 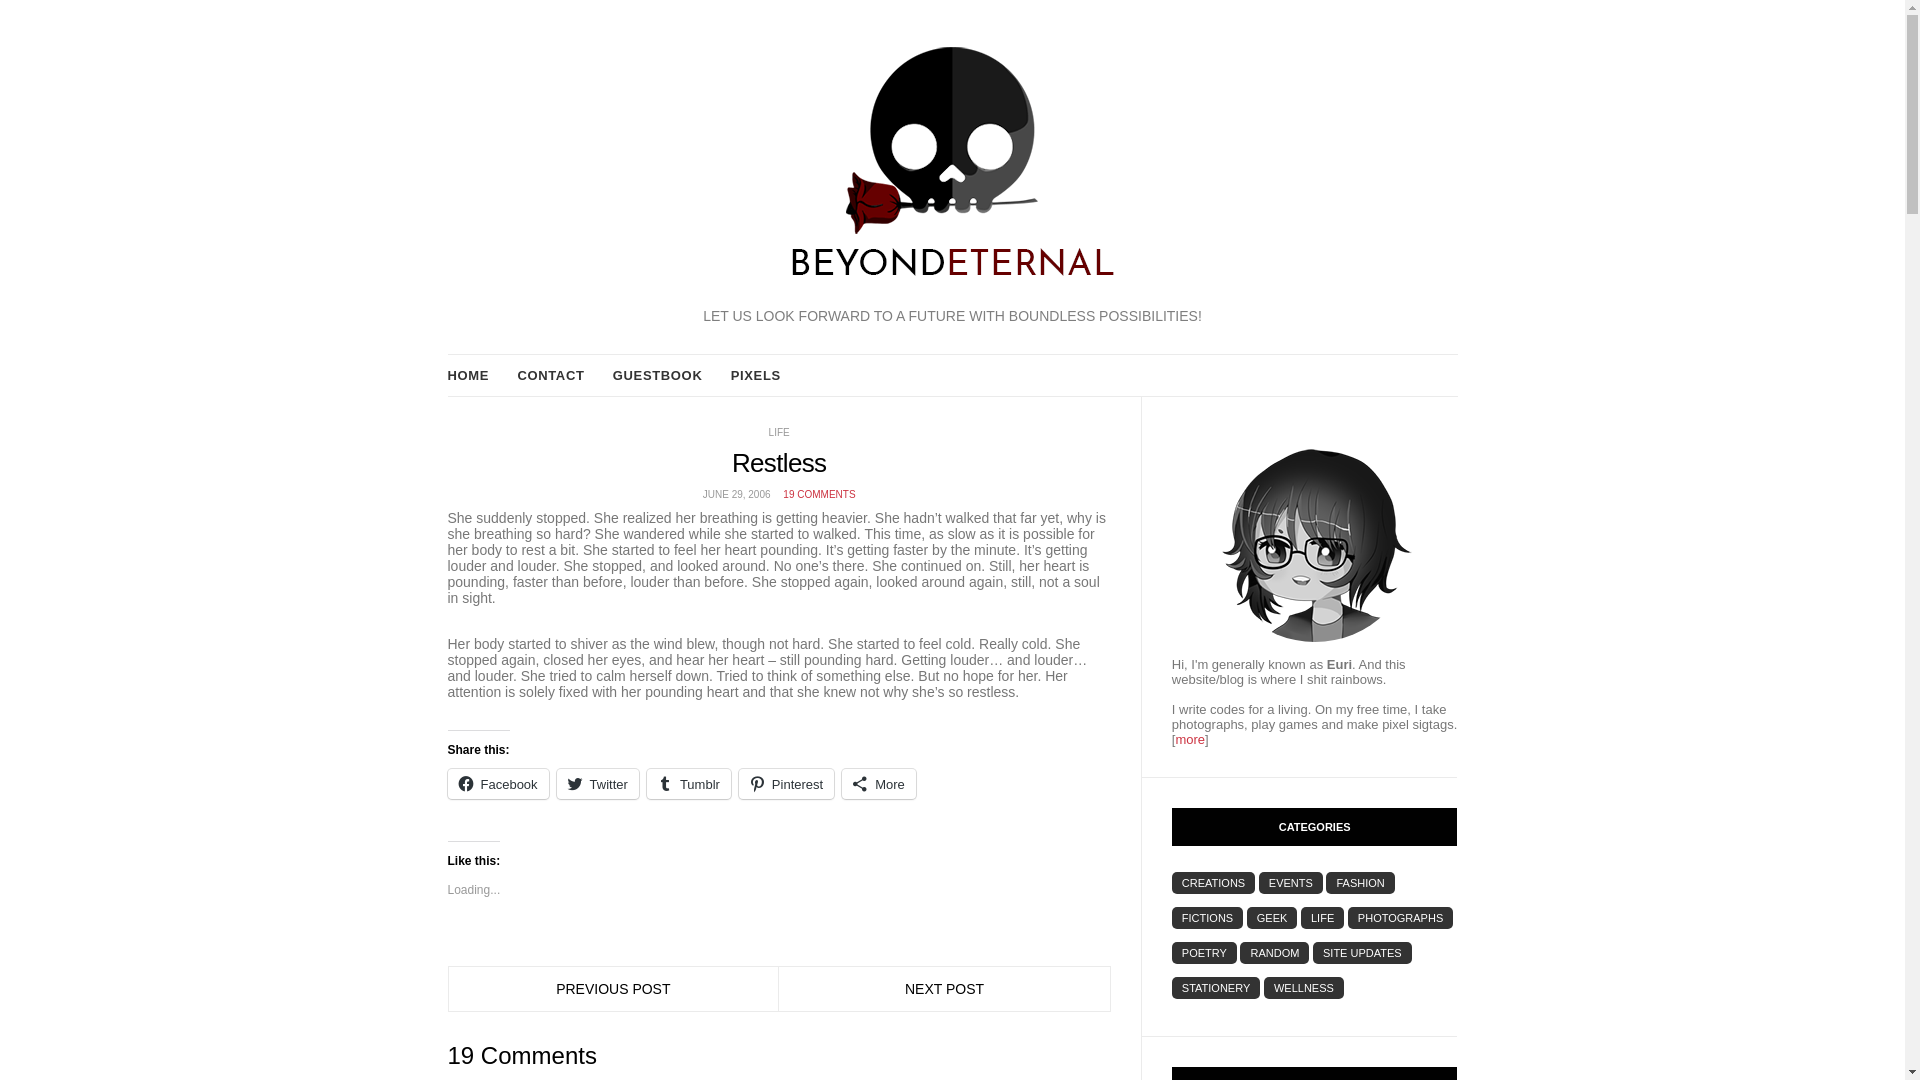 I want to click on NEXT POST, so click(x=944, y=988).